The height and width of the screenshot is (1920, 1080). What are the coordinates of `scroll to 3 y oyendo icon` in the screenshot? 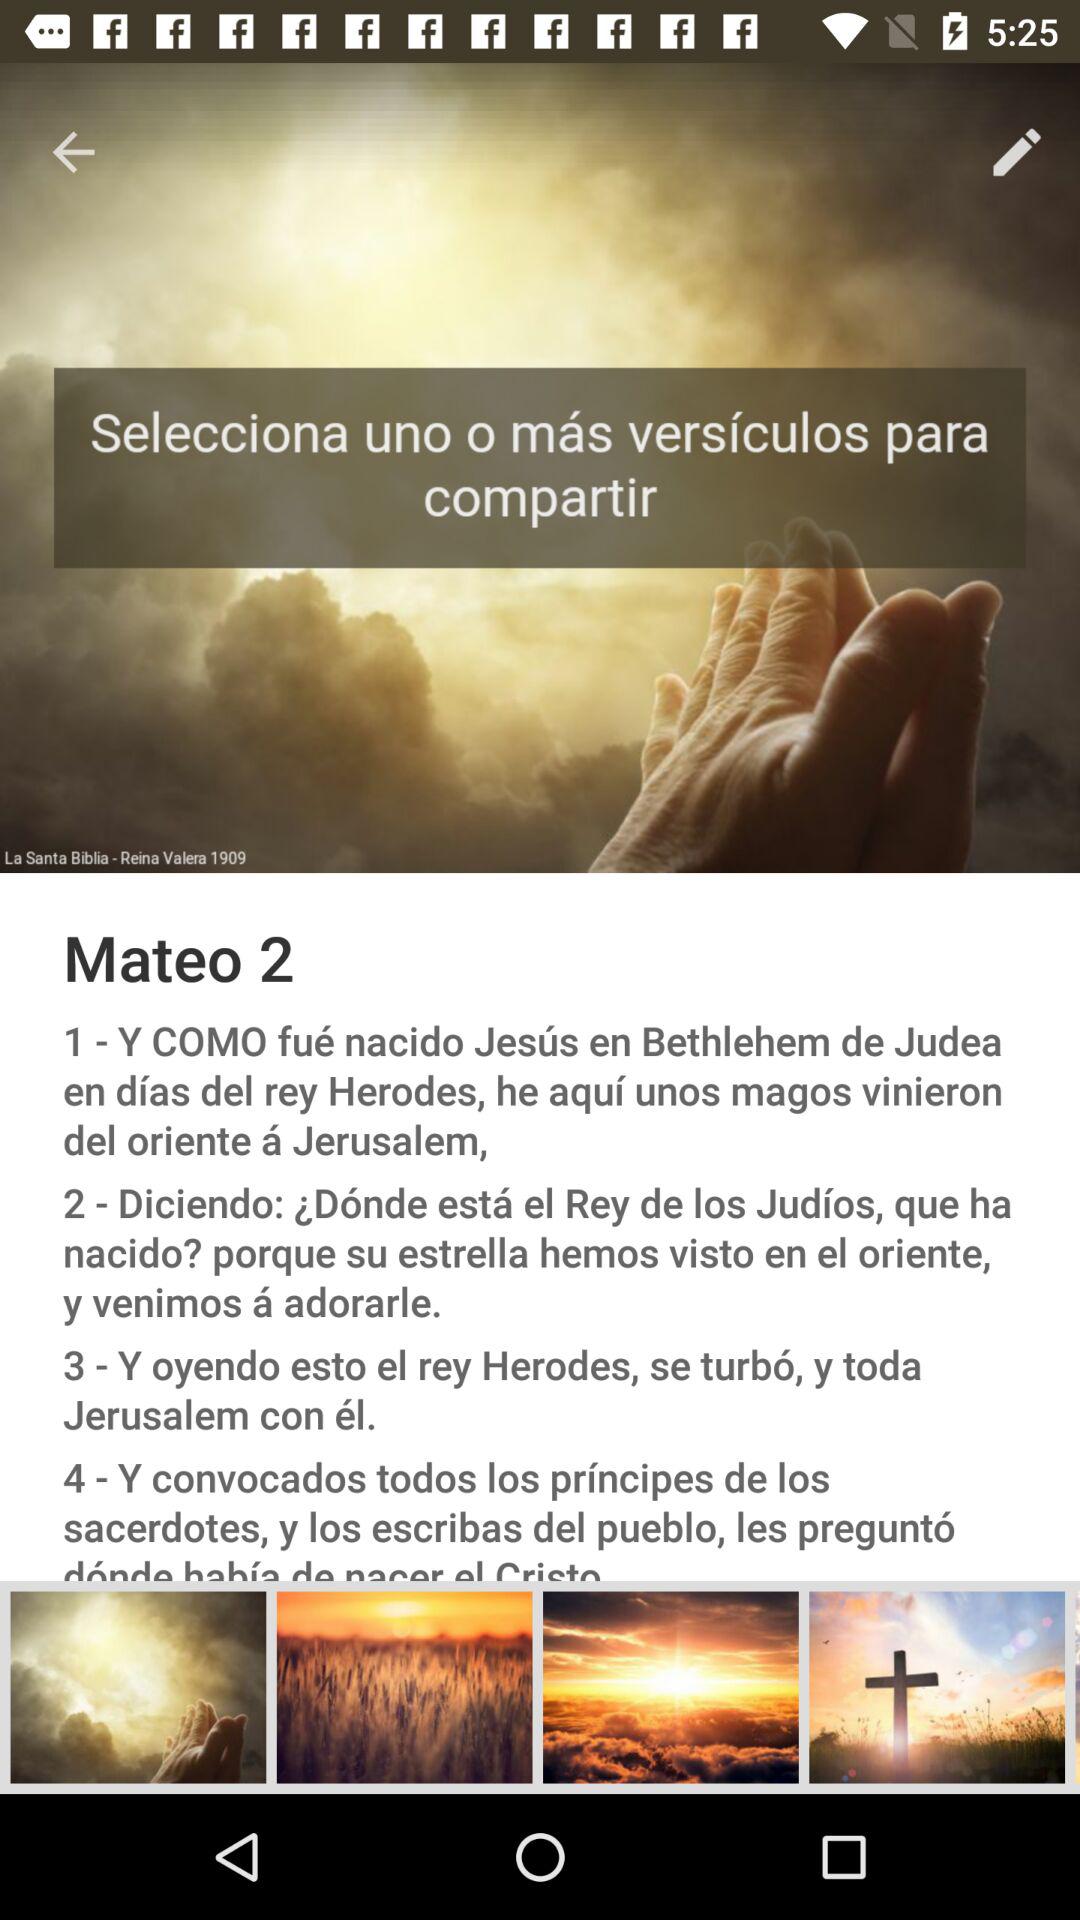 It's located at (540, 1389).